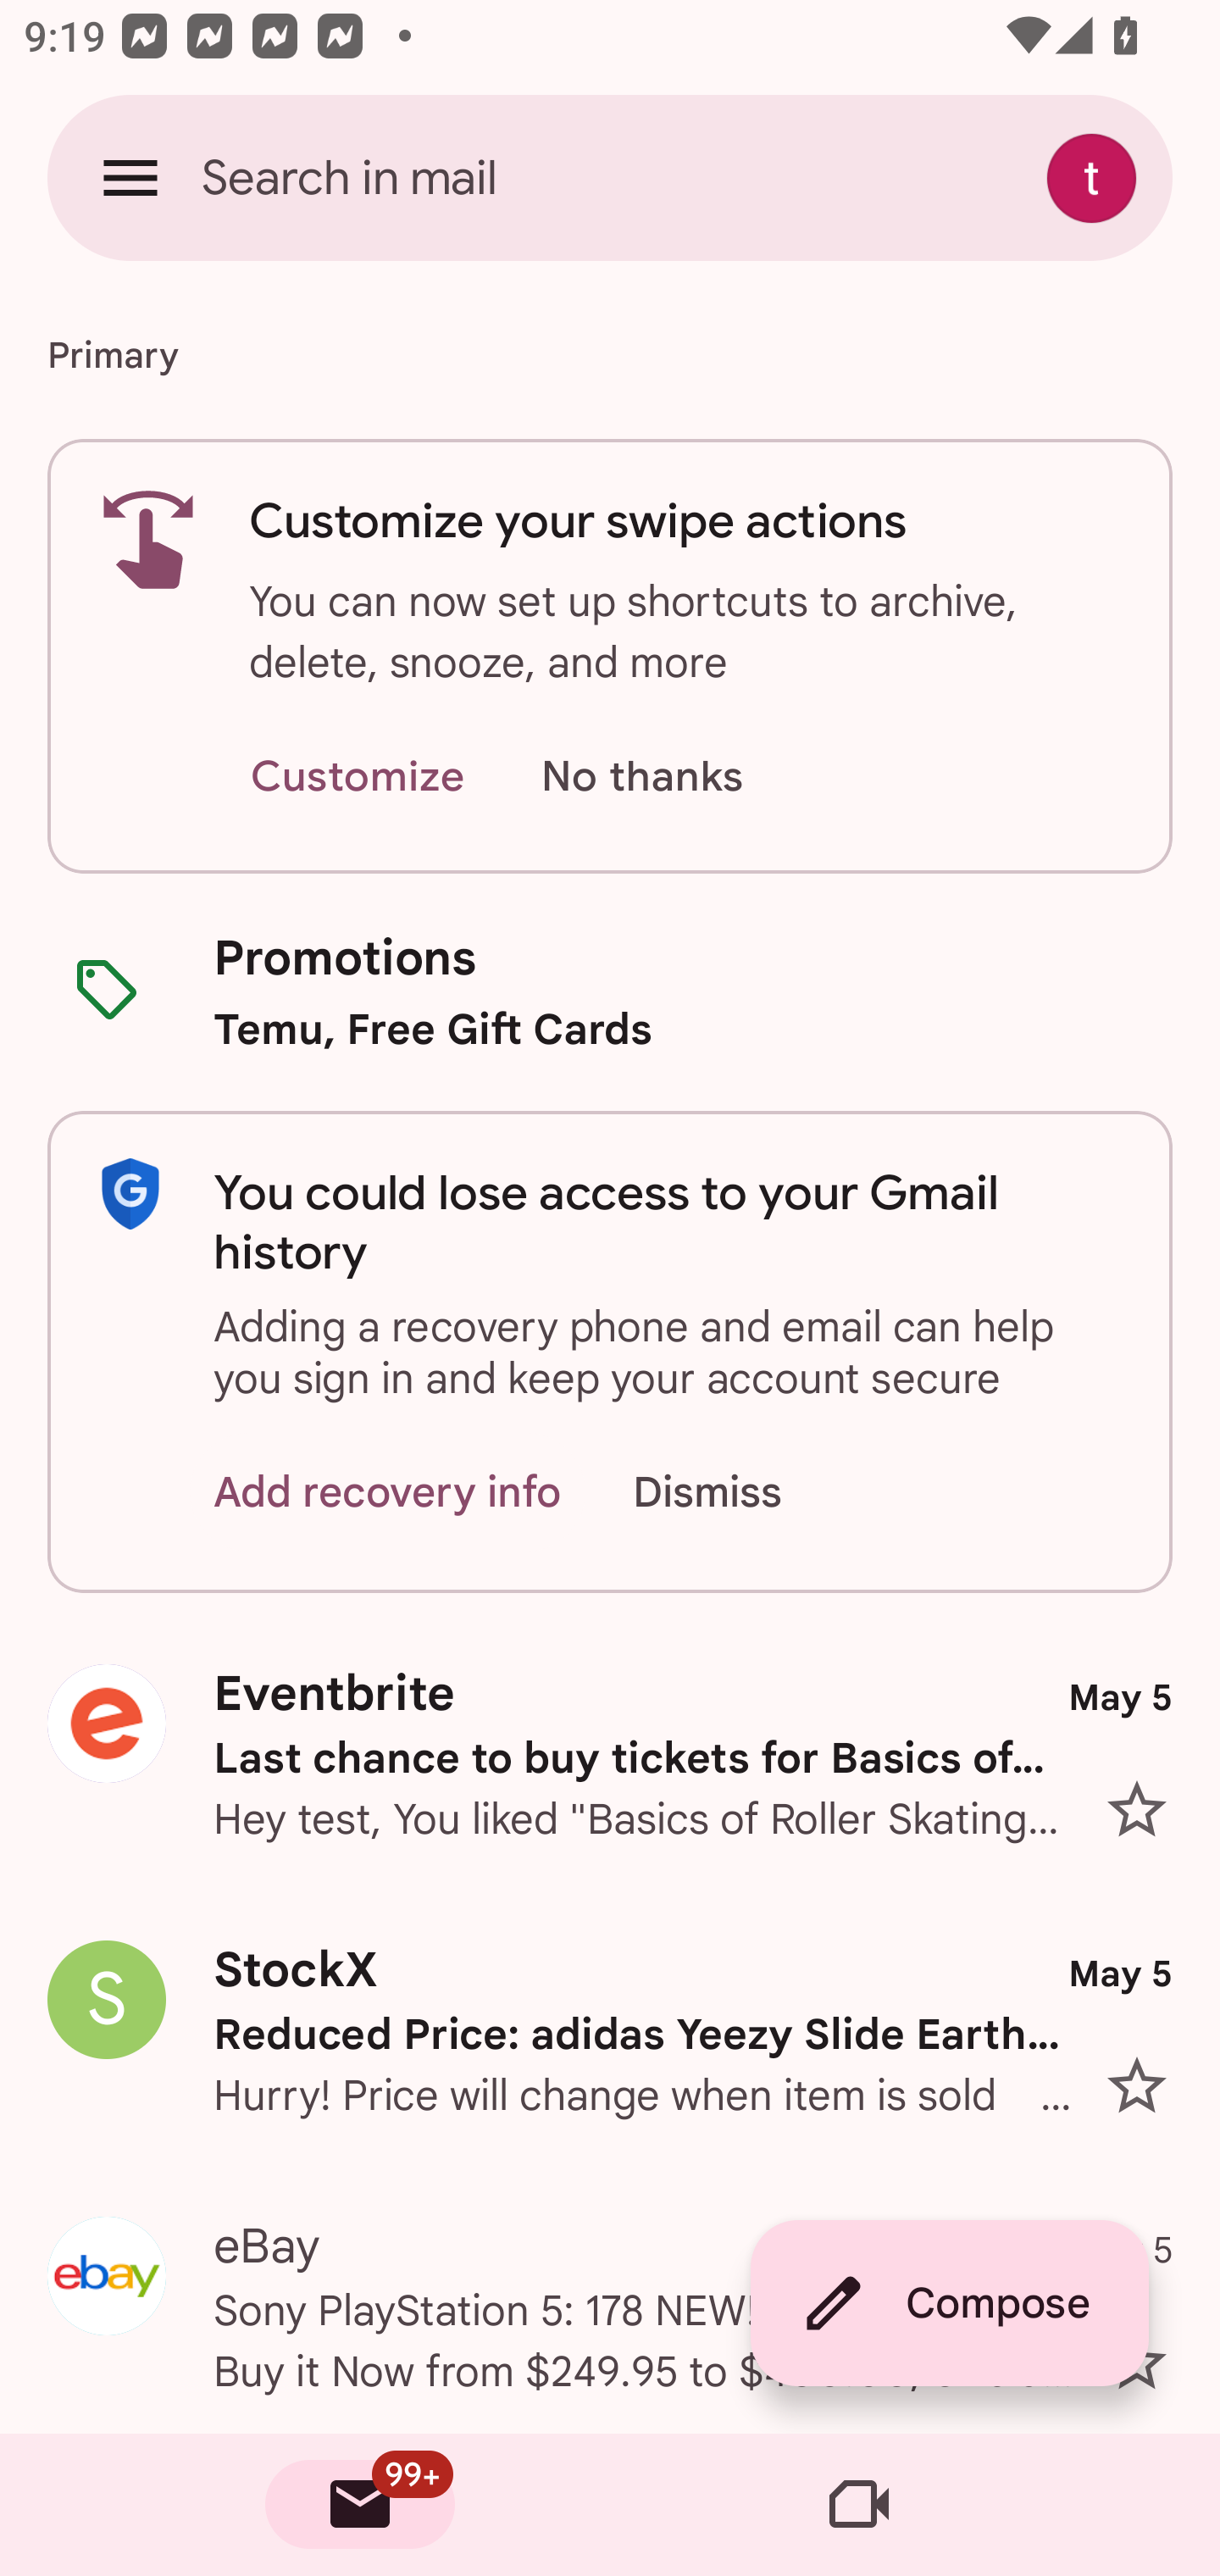 This screenshot has width=1220, height=2576. What do you see at coordinates (388, 1493) in the screenshot?
I see `Add recovery info` at bounding box center [388, 1493].